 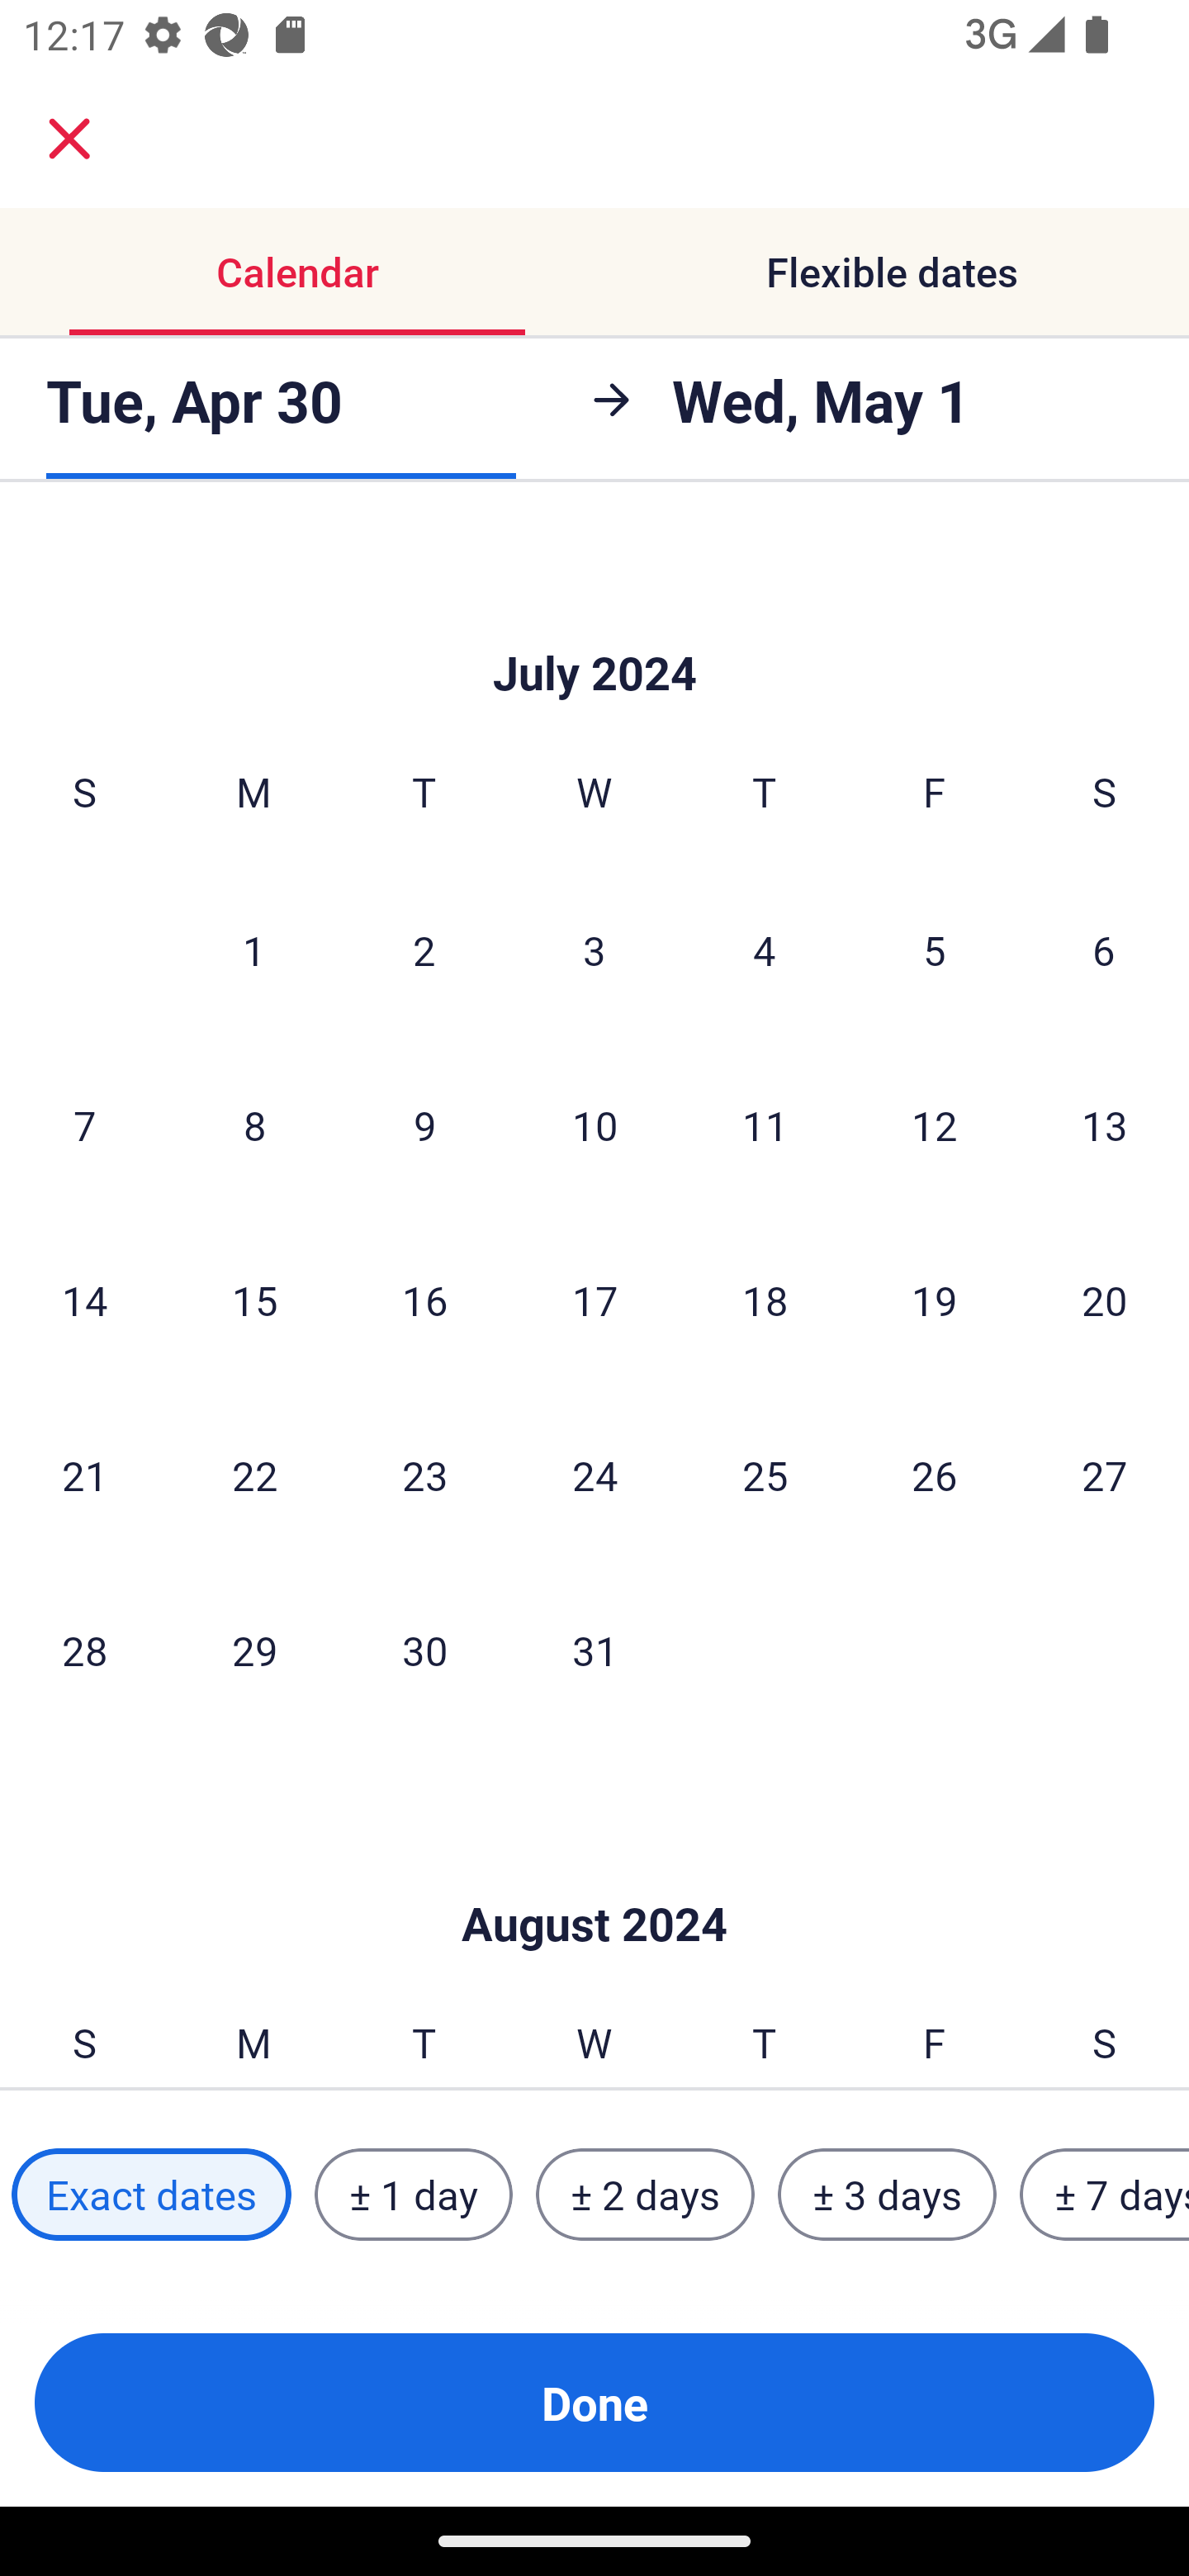 What do you see at coordinates (84, 1650) in the screenshot?
I see `28 Sunday, July 28, 2024` at bounding box center [84, 1650].